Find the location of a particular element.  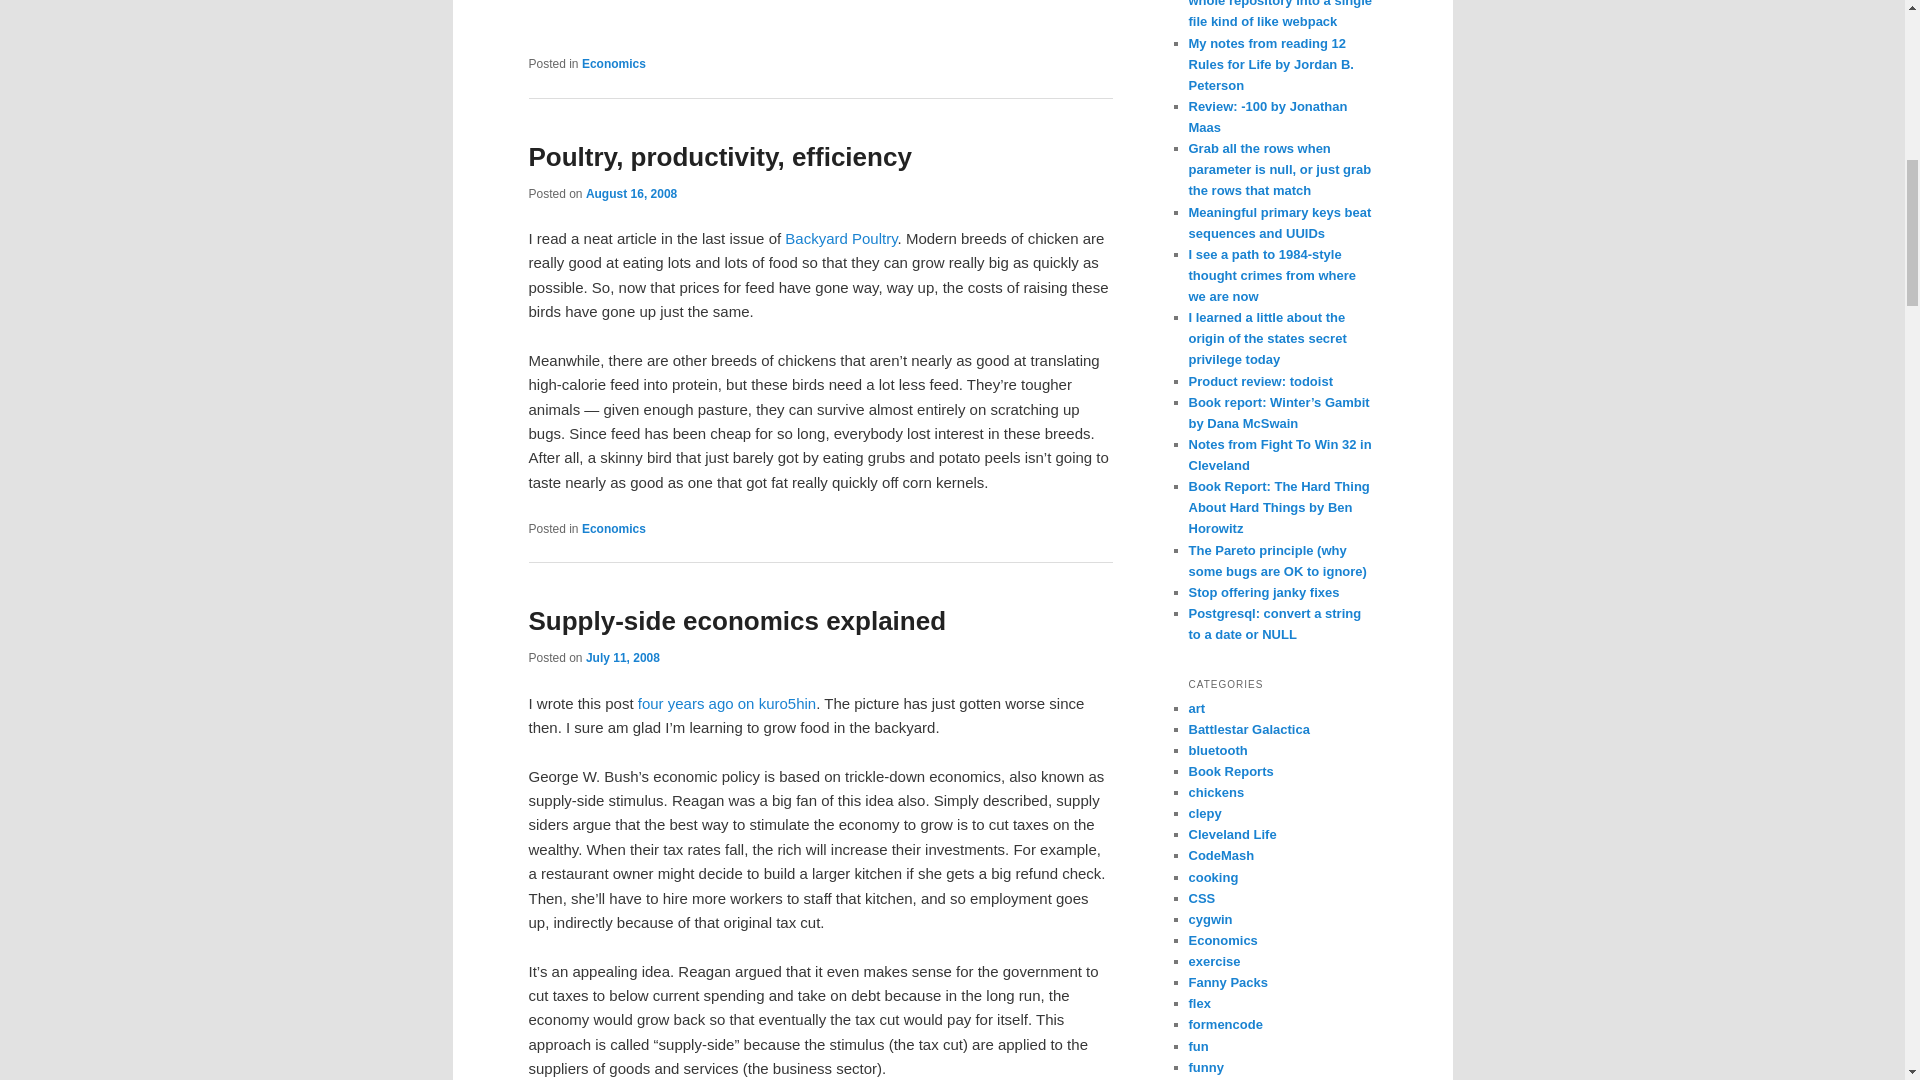

9:44 am is located at coordinates (622, 658).